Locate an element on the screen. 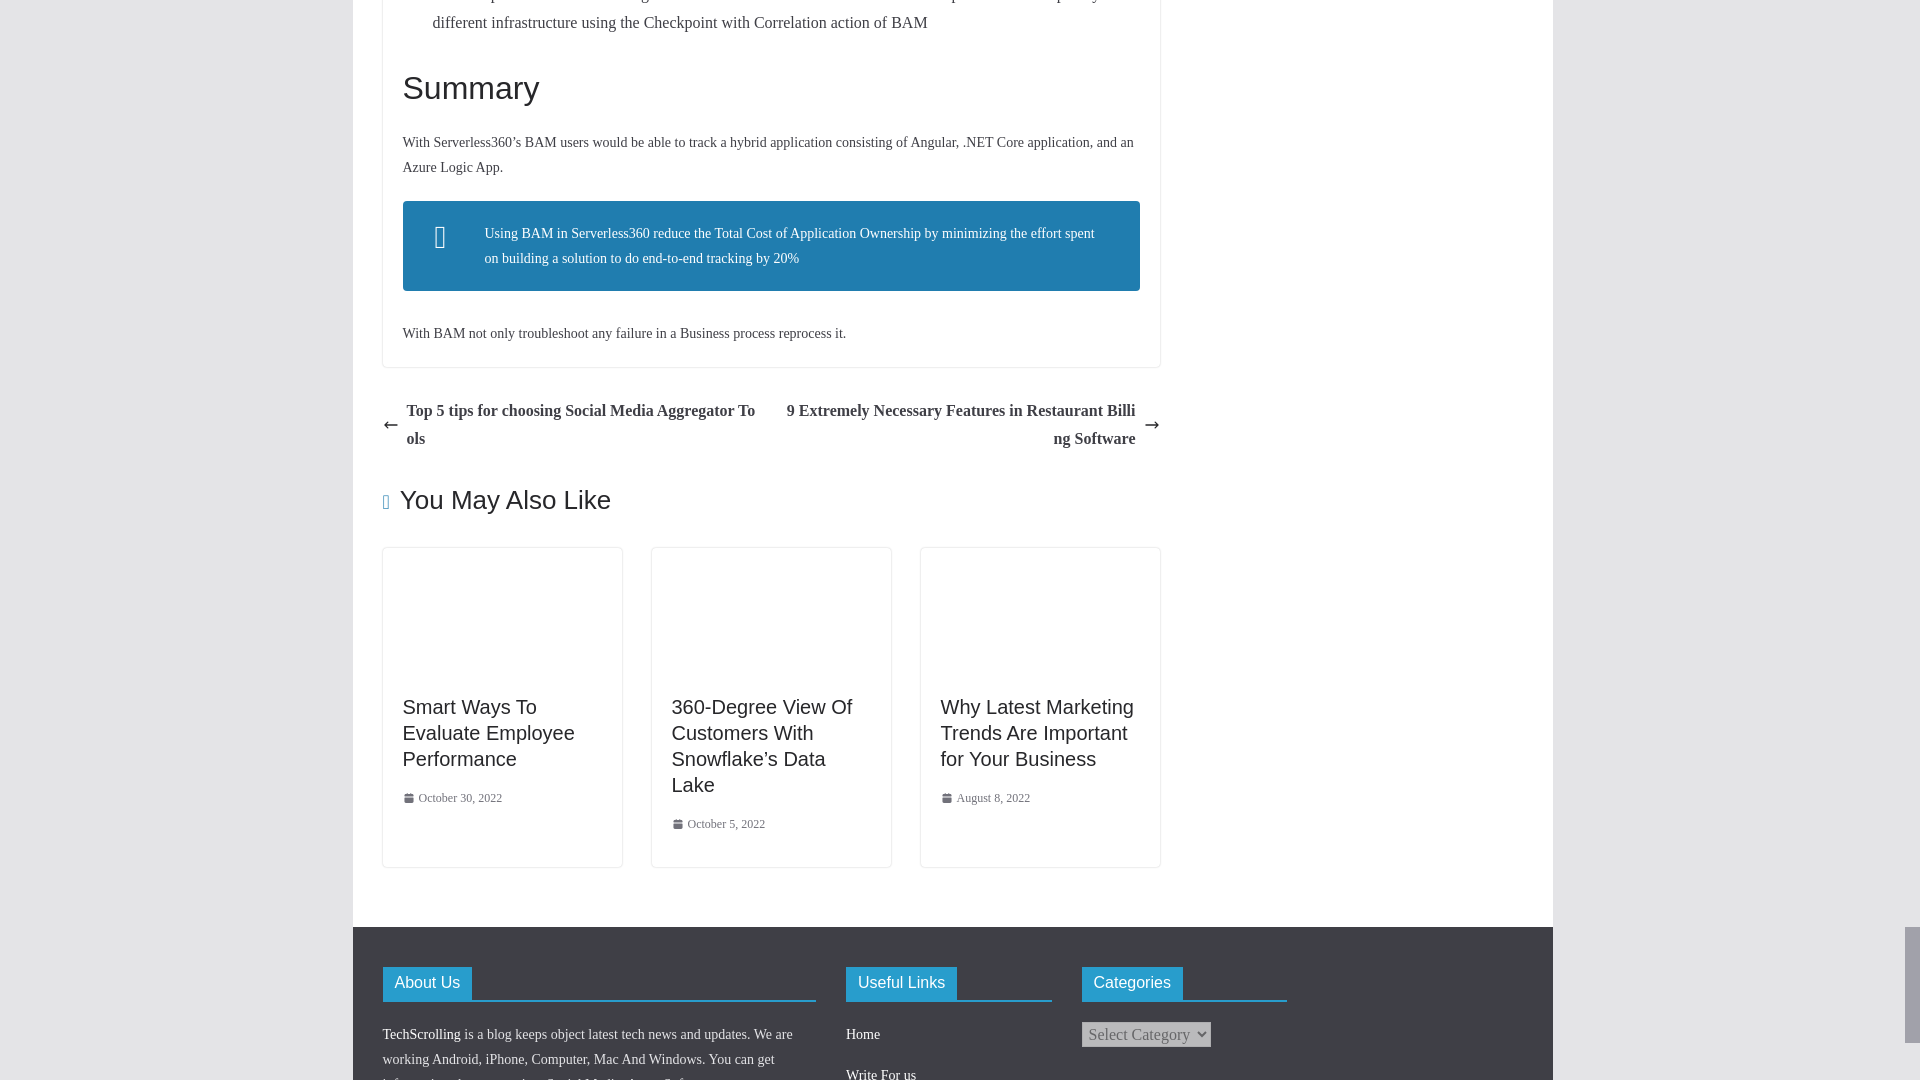 The height and width of the screenshot is (1080, 1920). October 5, 2022 is located at coordinates (719, 824).